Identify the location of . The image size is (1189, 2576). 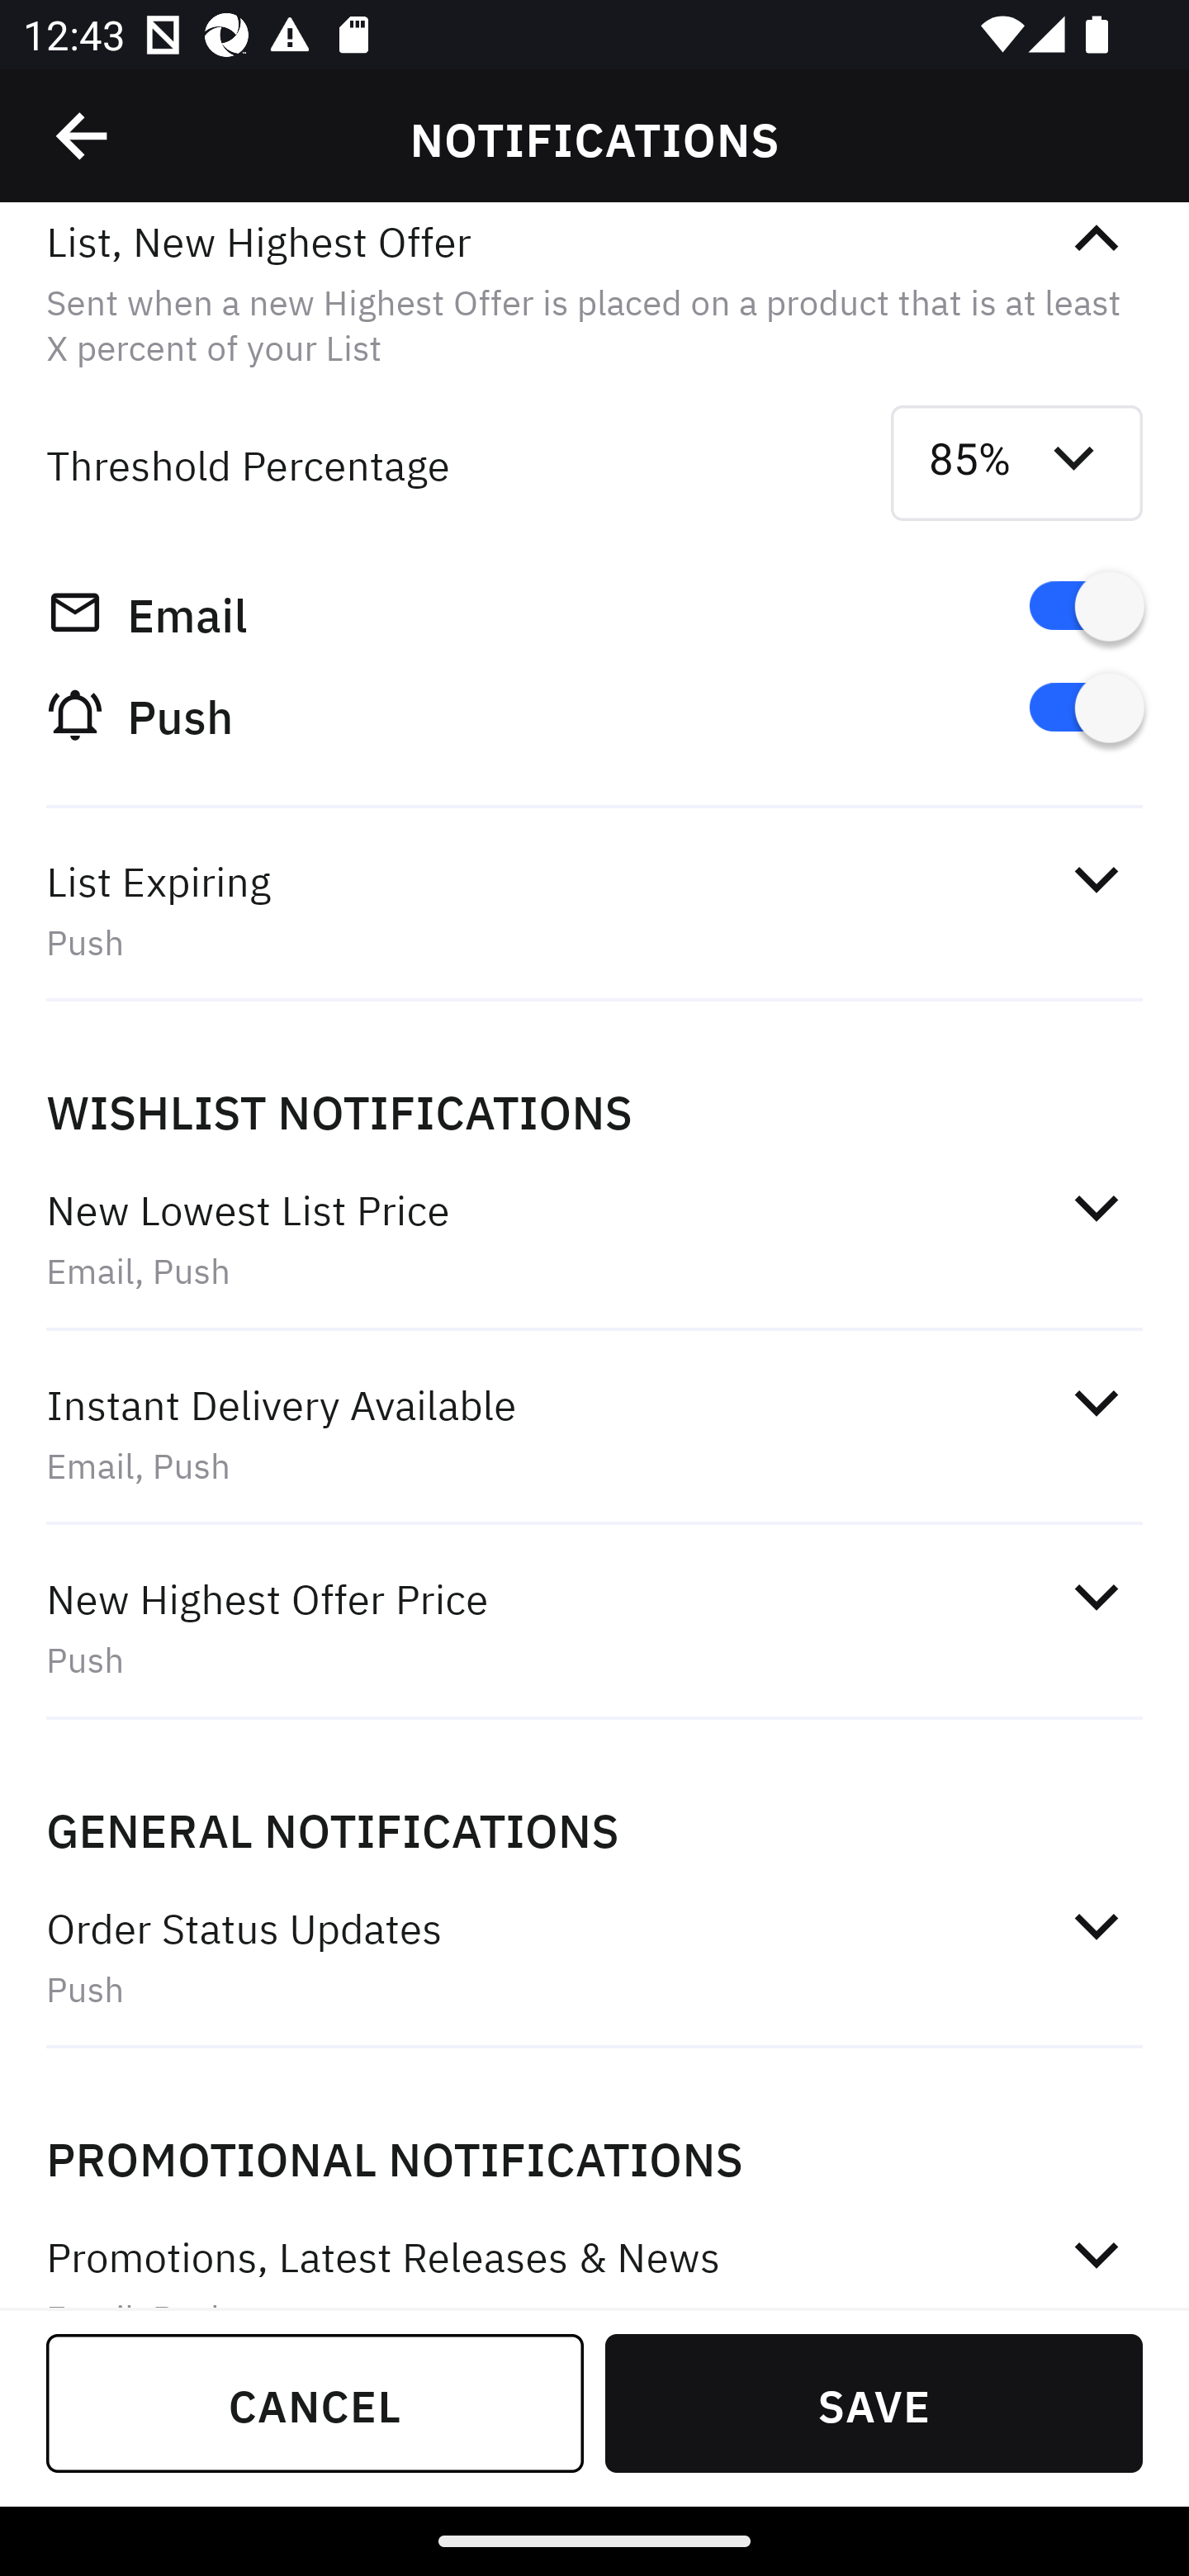
(1096, 879).